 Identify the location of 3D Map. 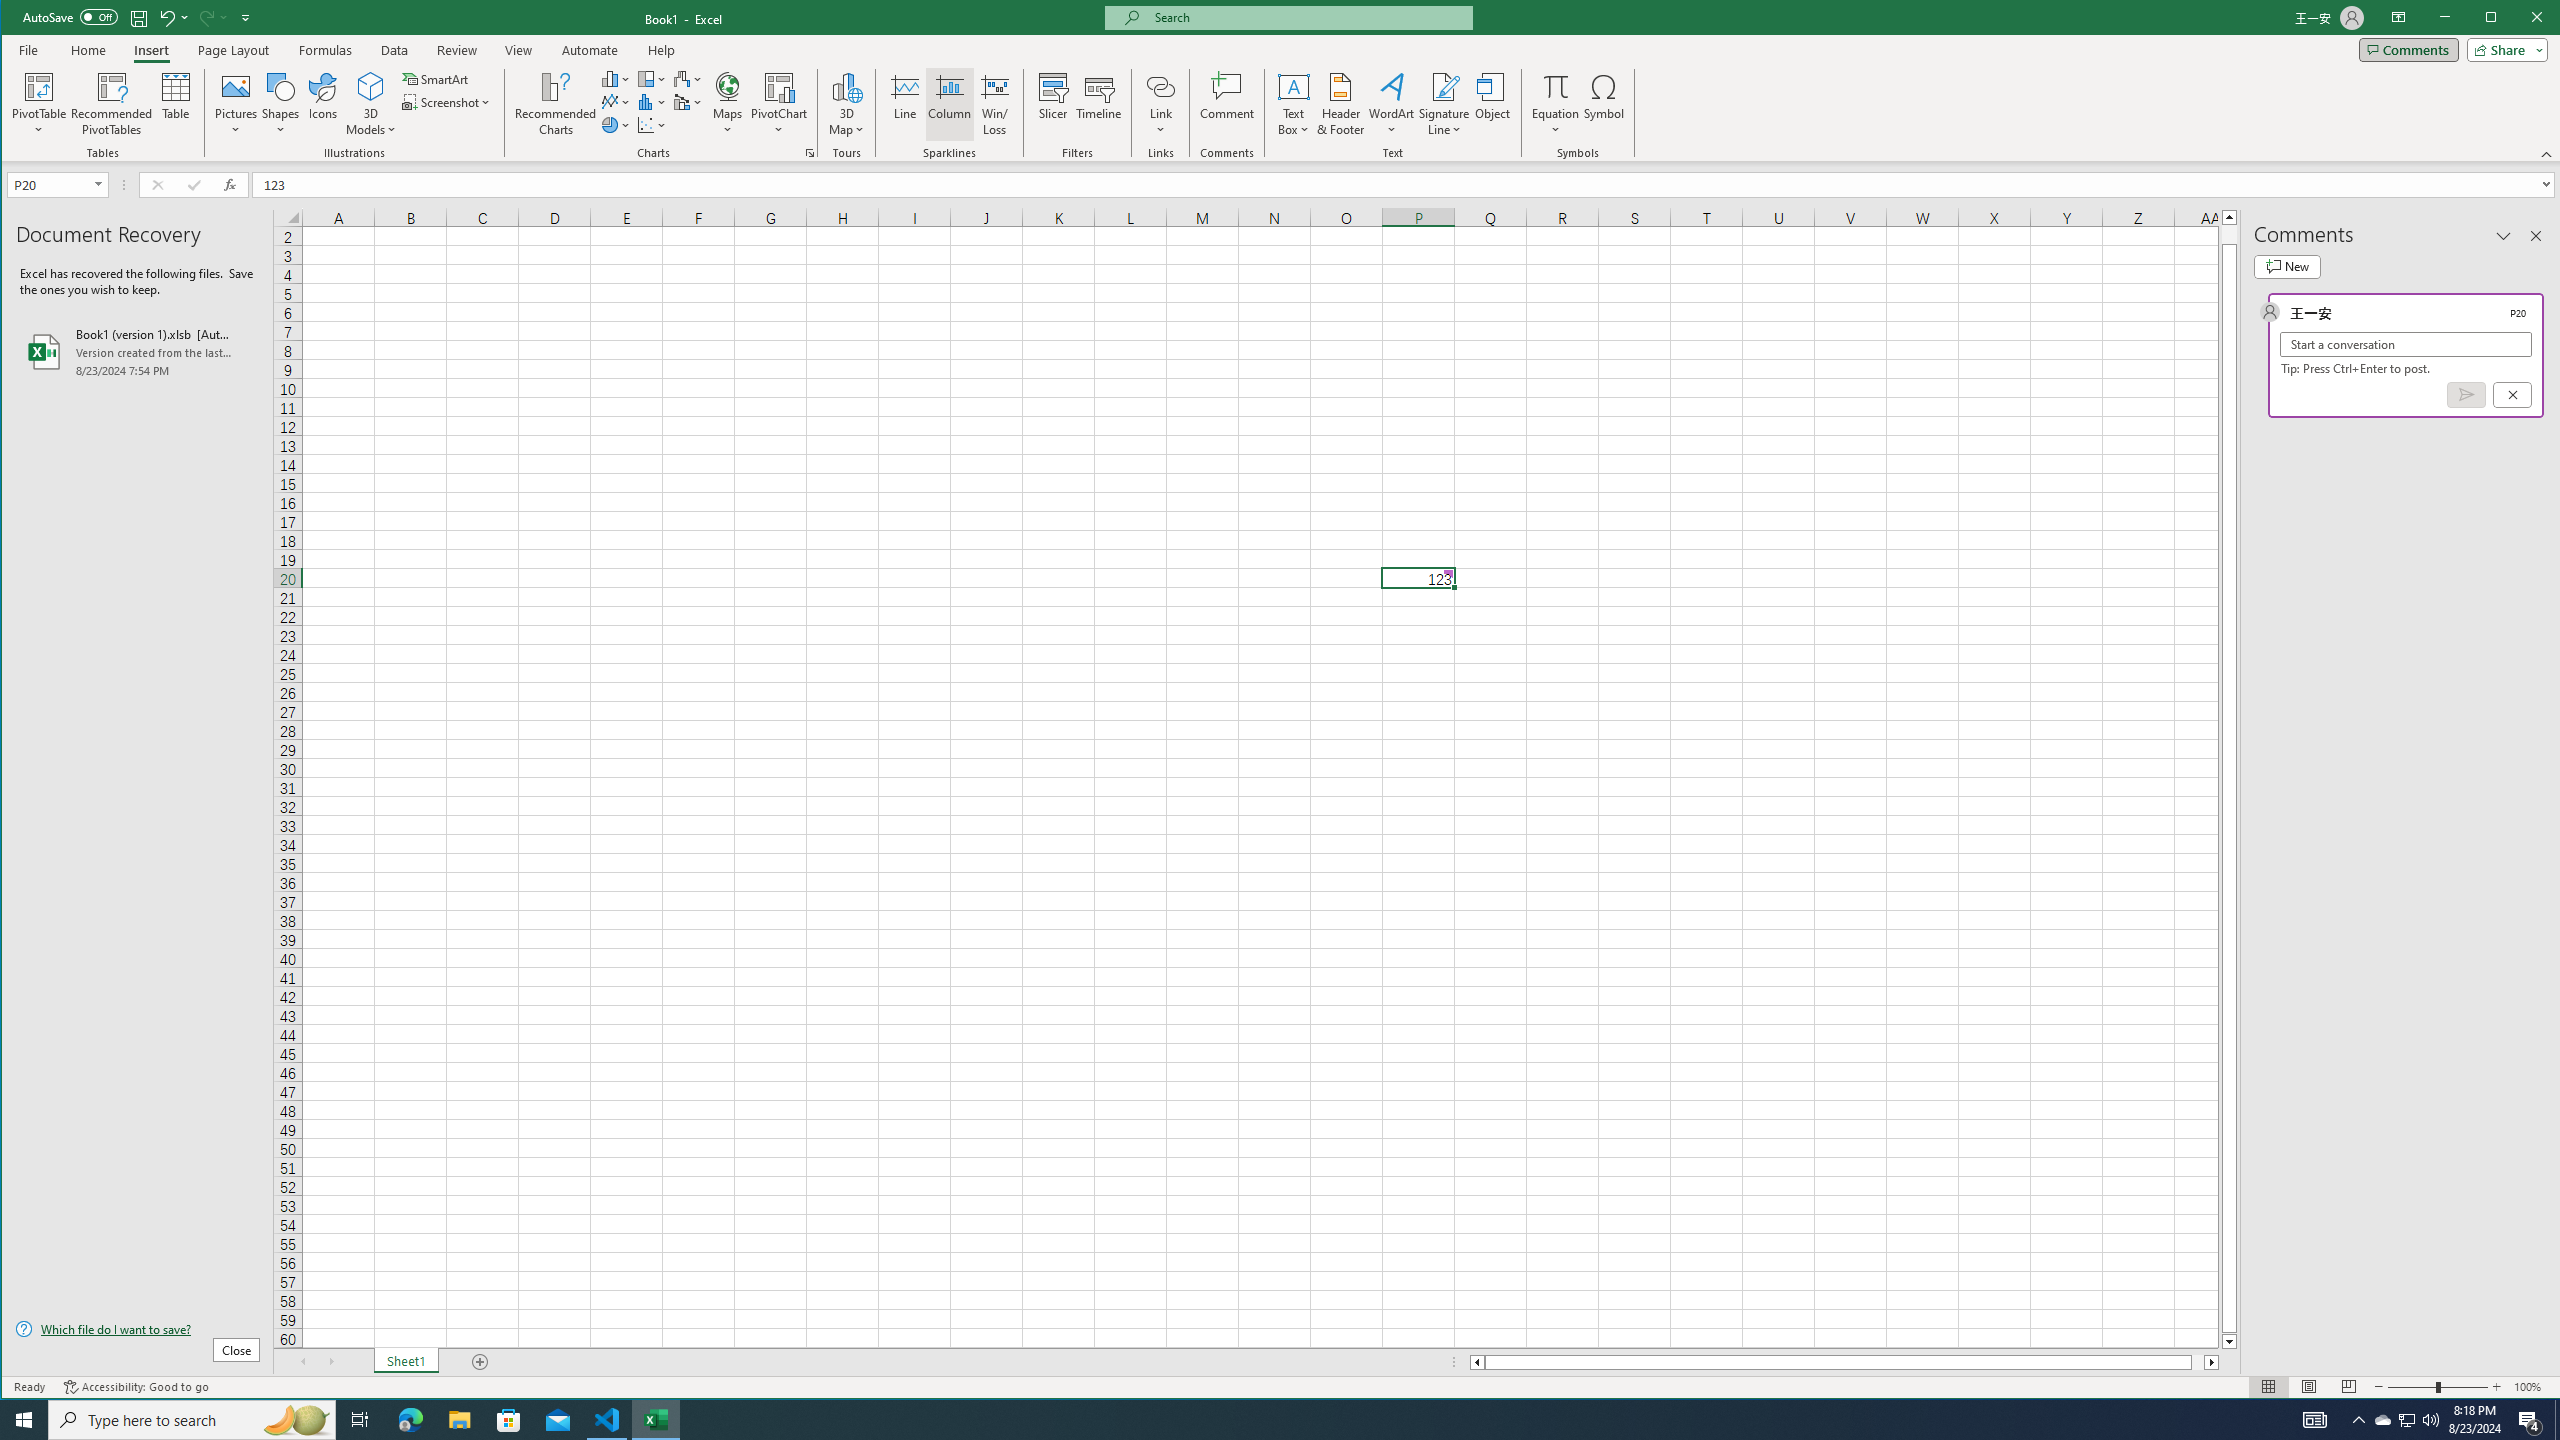
(846, 104).